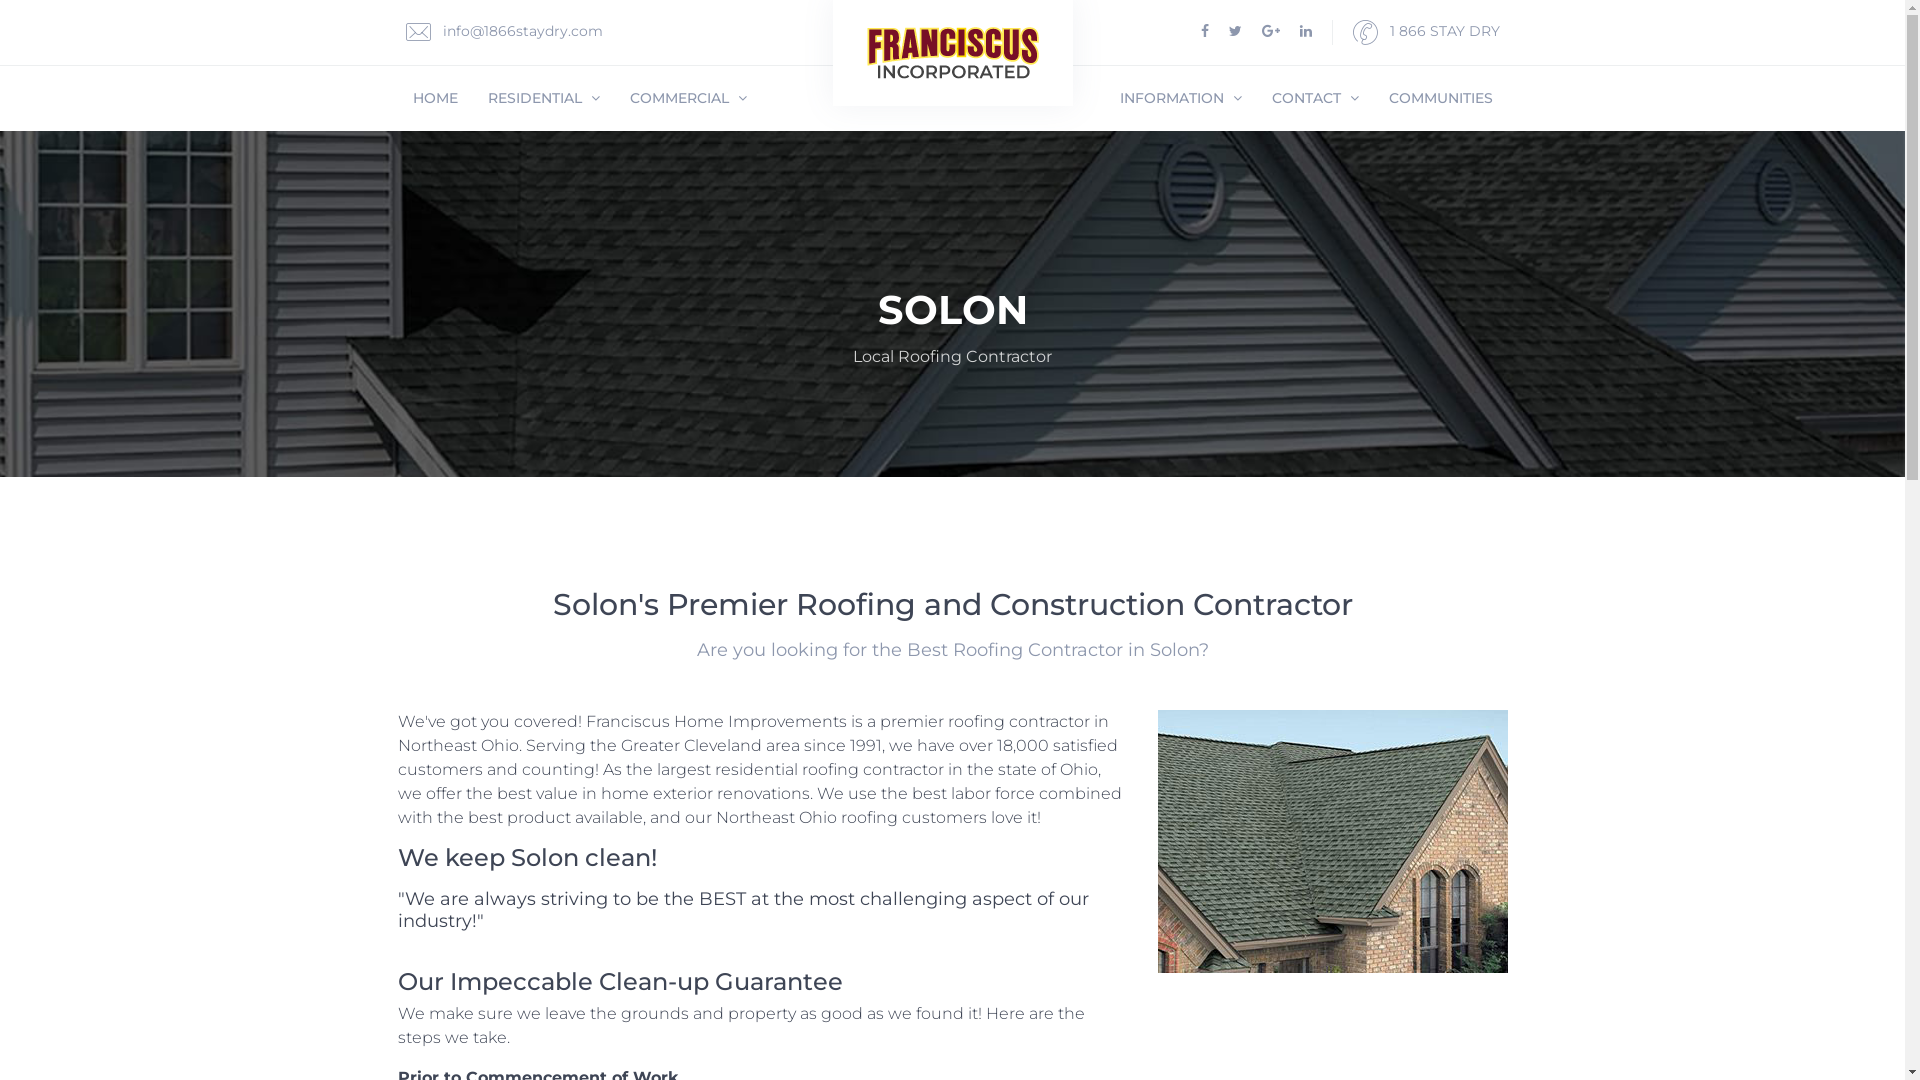  What do you see at coordinates (1180, 98) in the screenshot?
I see `INFORMATION` at bounding box center [1180, 98].